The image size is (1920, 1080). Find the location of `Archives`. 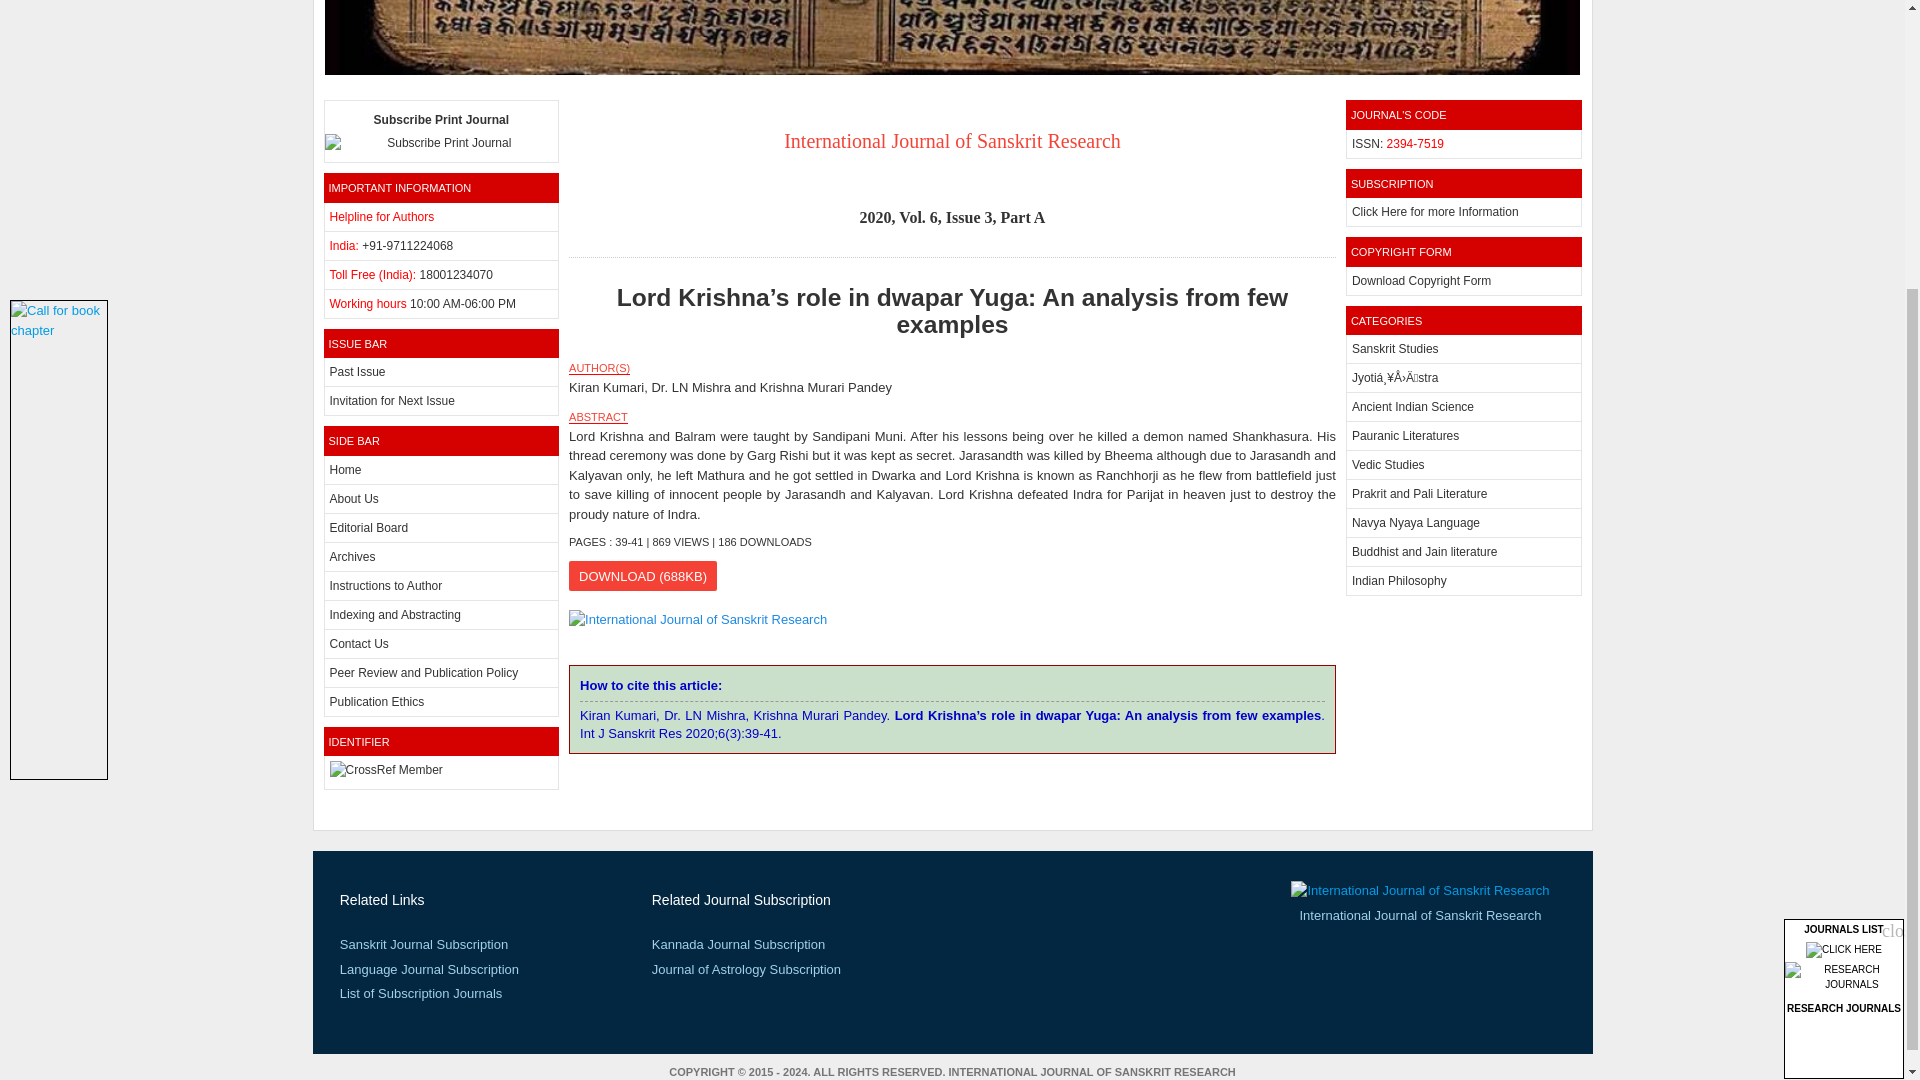

Archives is located at coordinates (353, 556).